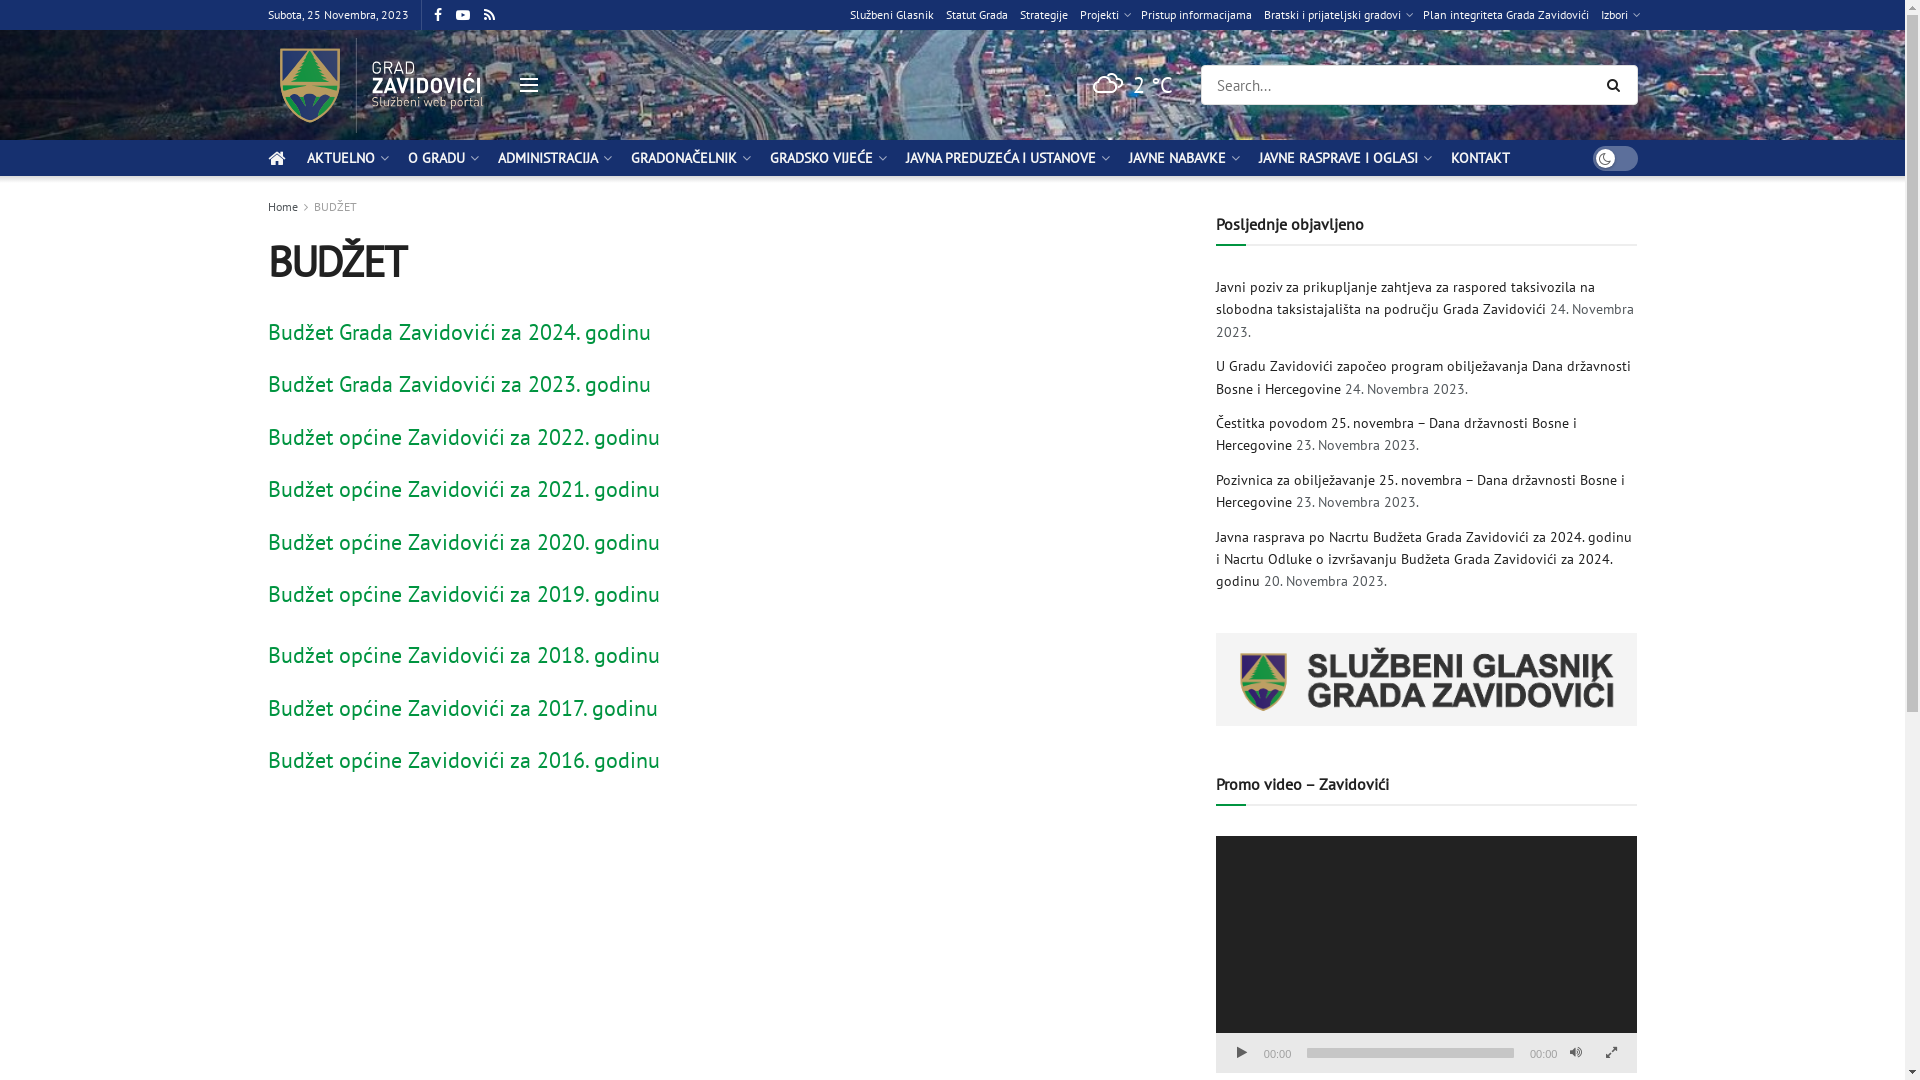  What do you see at coordinates (1182, 158) in the screenshot?
I see `JAVNE NABAVKE` at bounding box center [1182, 158].